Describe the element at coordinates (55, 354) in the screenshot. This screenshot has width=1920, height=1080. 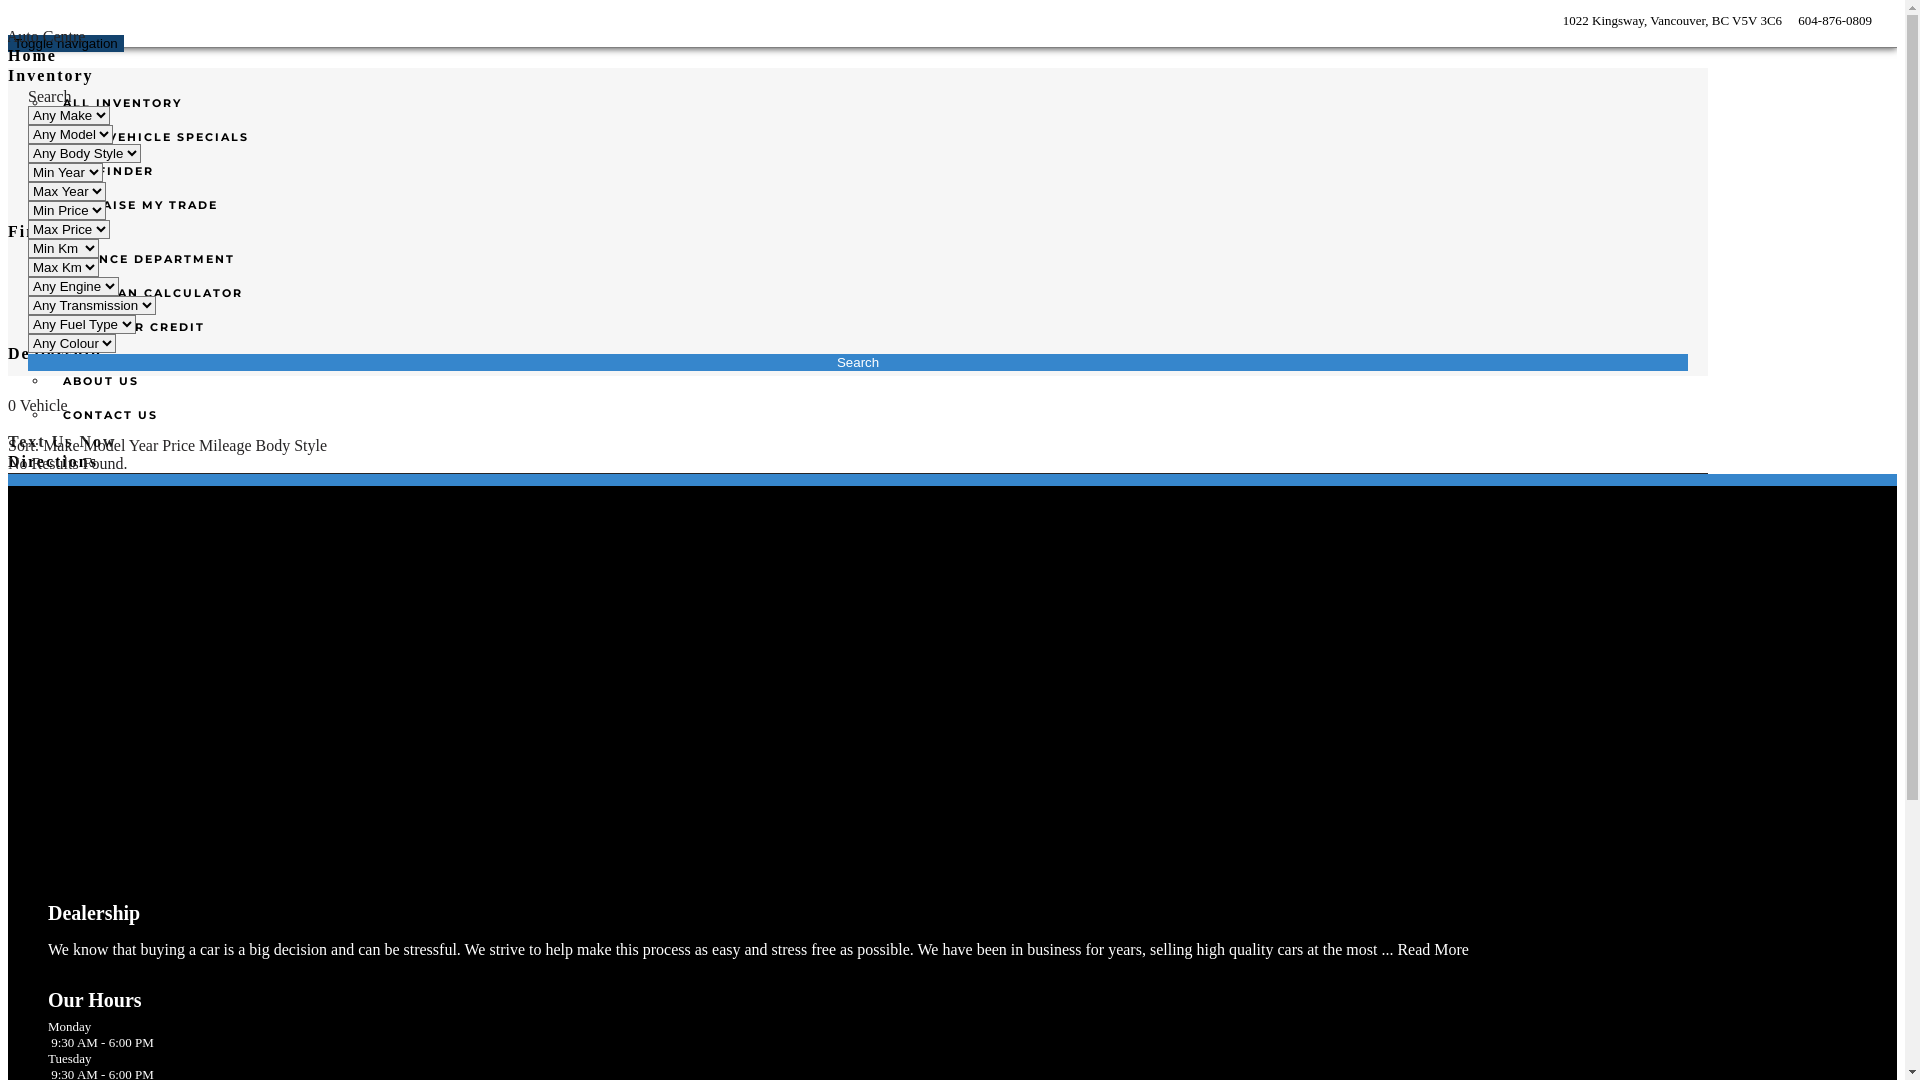
I see `Dealership` at that location.